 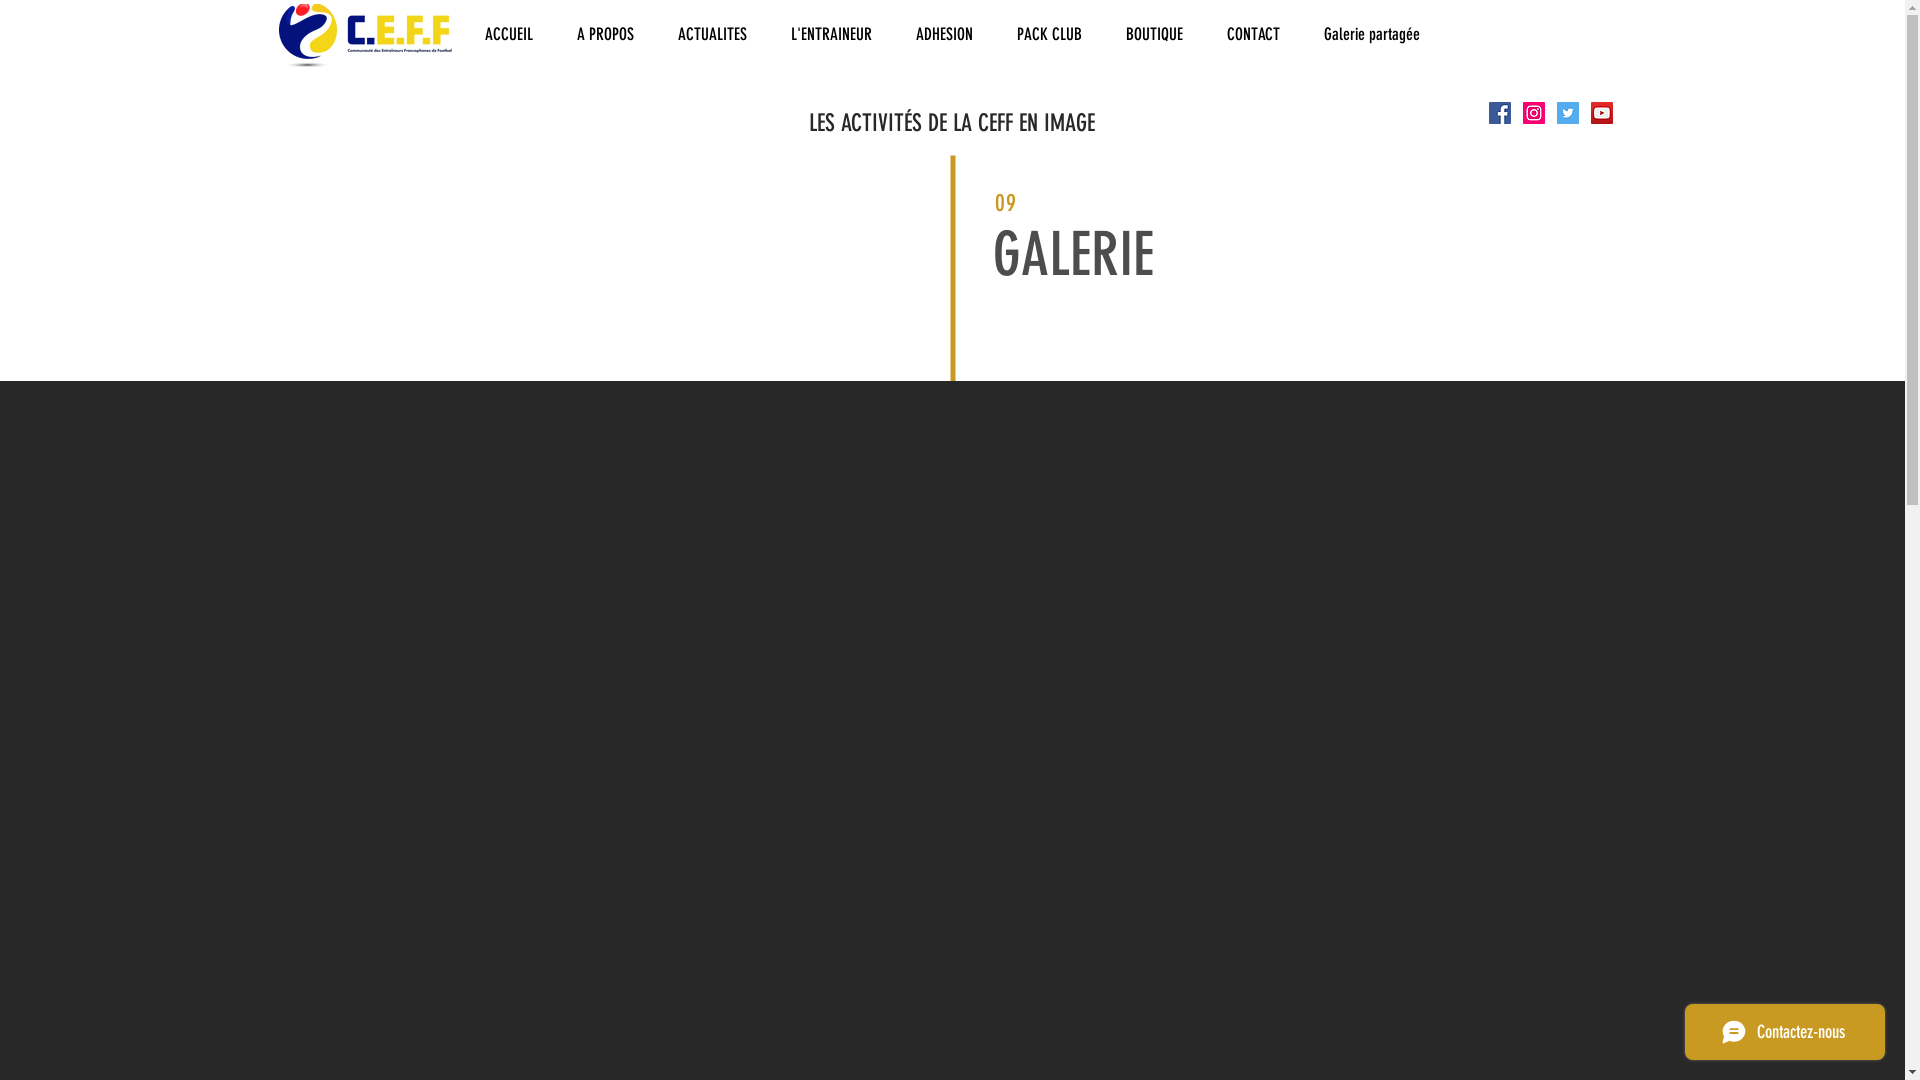 What do you see at coordinates (830, 34) in the screenshot?
I see `L'ENTRAINEUR` at bounding box center [830, 34].